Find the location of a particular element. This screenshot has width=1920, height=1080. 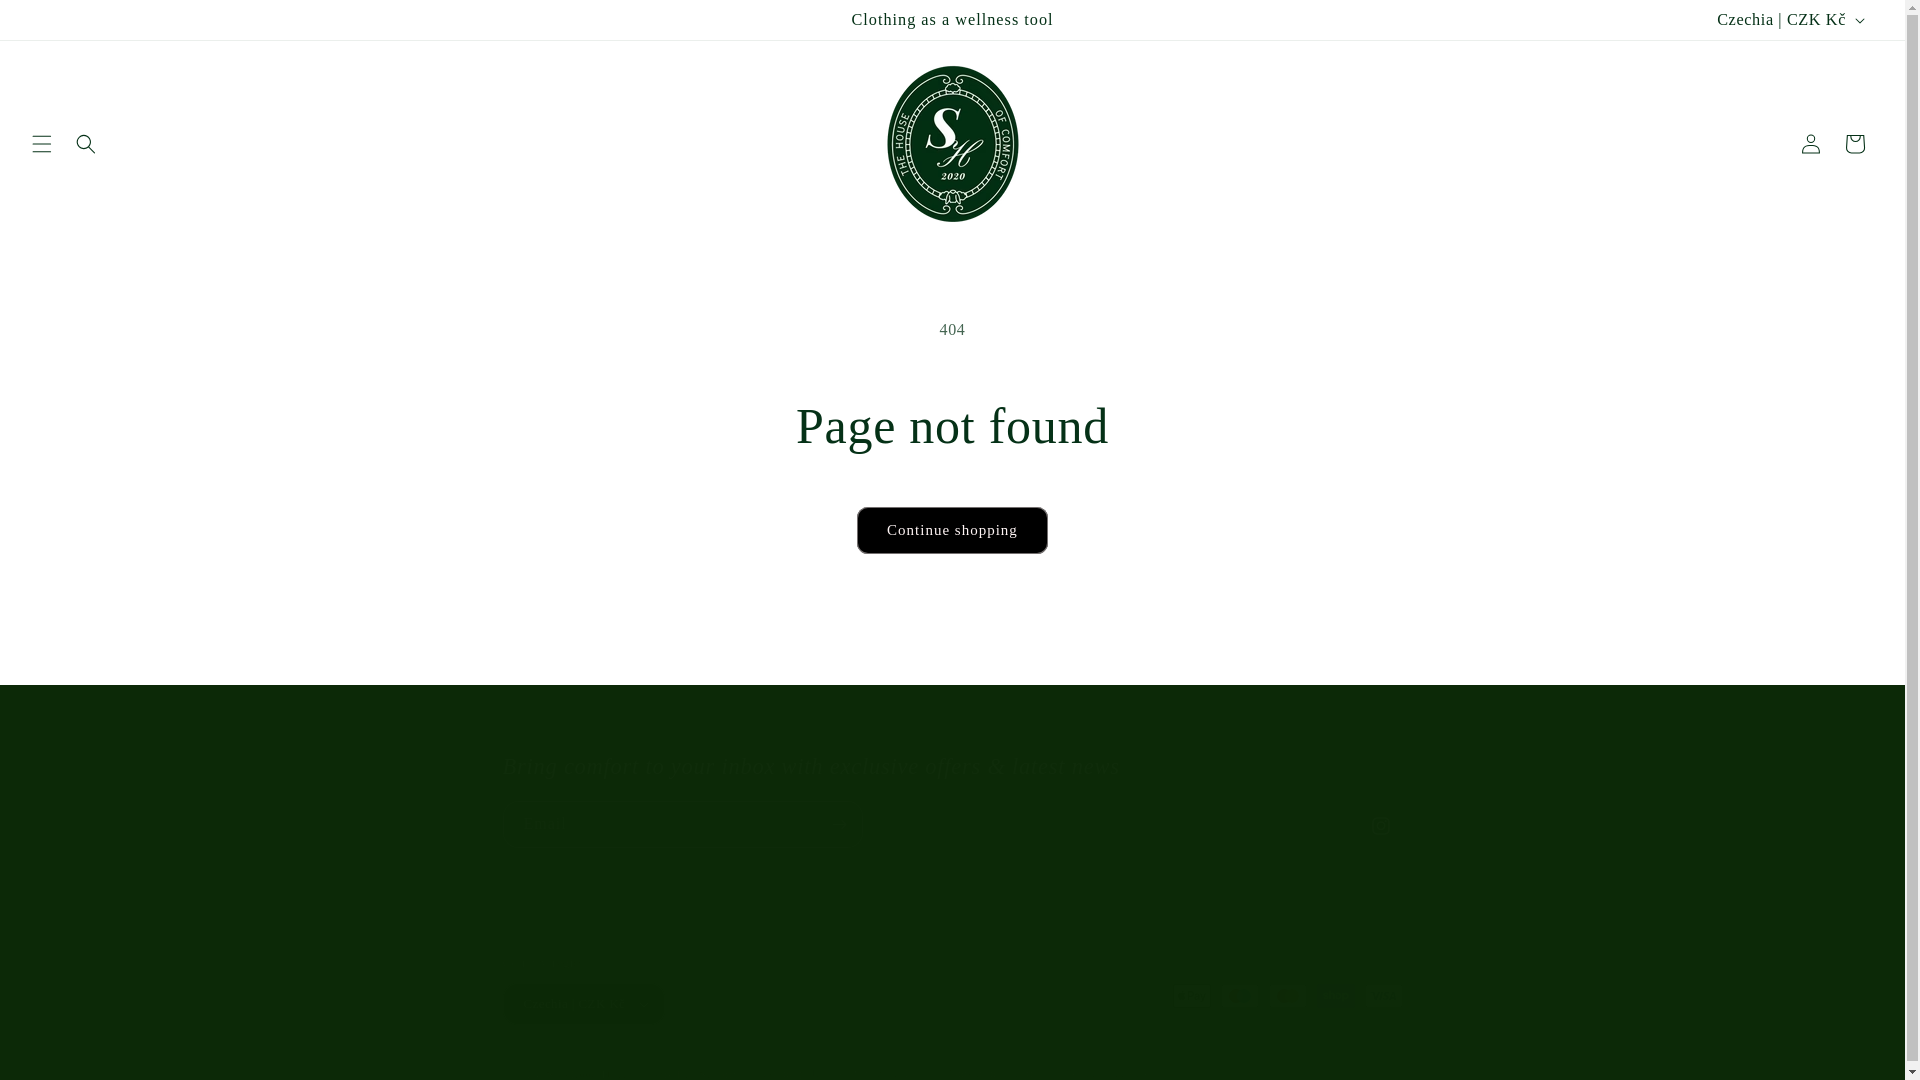

Powered by Shopify is located at coordinates (688, 1074).